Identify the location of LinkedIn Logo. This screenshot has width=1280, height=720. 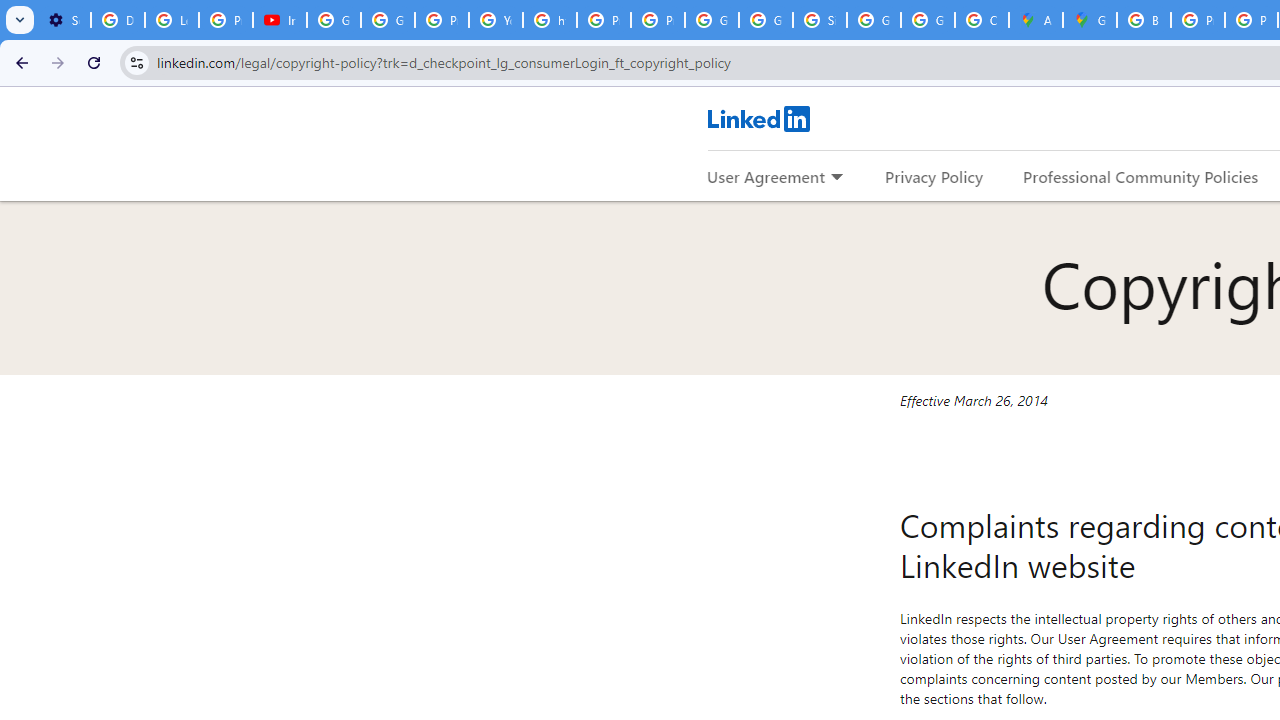
(758, 118).